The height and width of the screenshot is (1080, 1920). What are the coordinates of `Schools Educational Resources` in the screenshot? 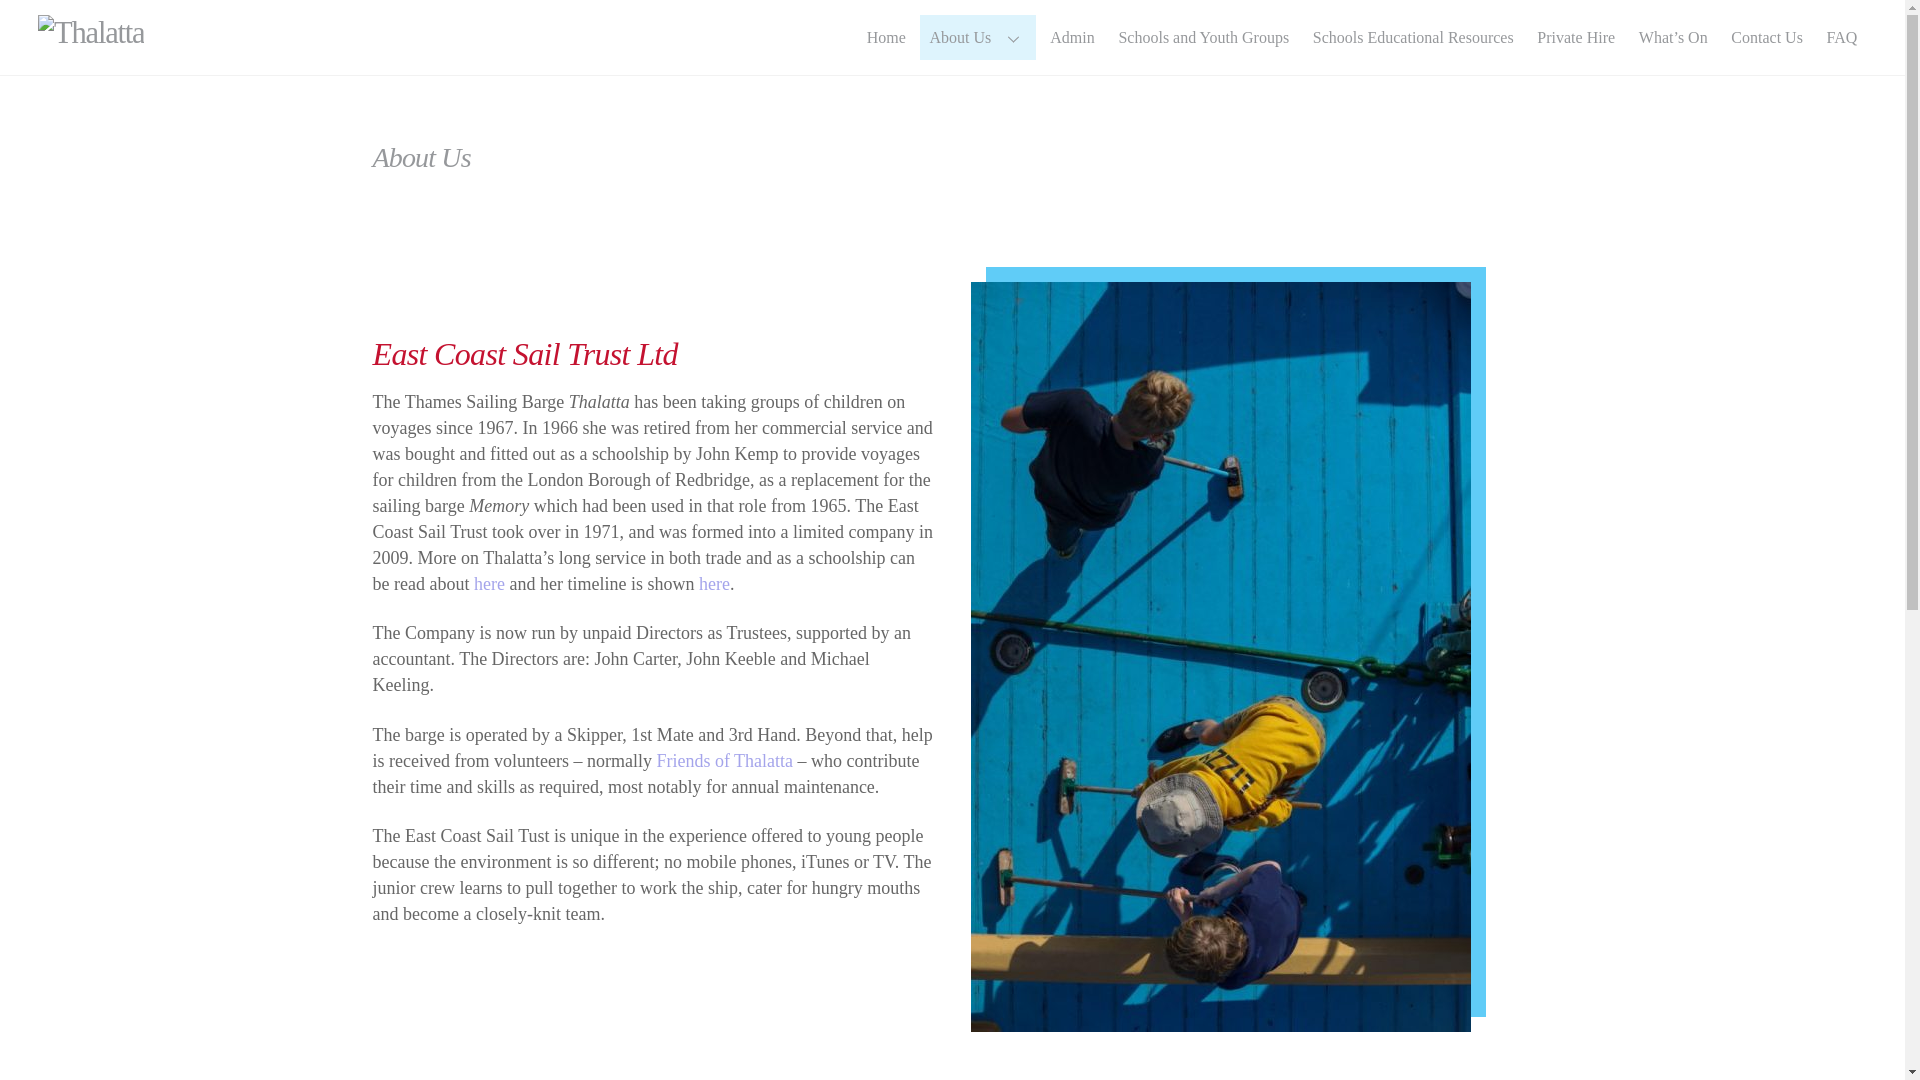 It's located at (1412, 38).